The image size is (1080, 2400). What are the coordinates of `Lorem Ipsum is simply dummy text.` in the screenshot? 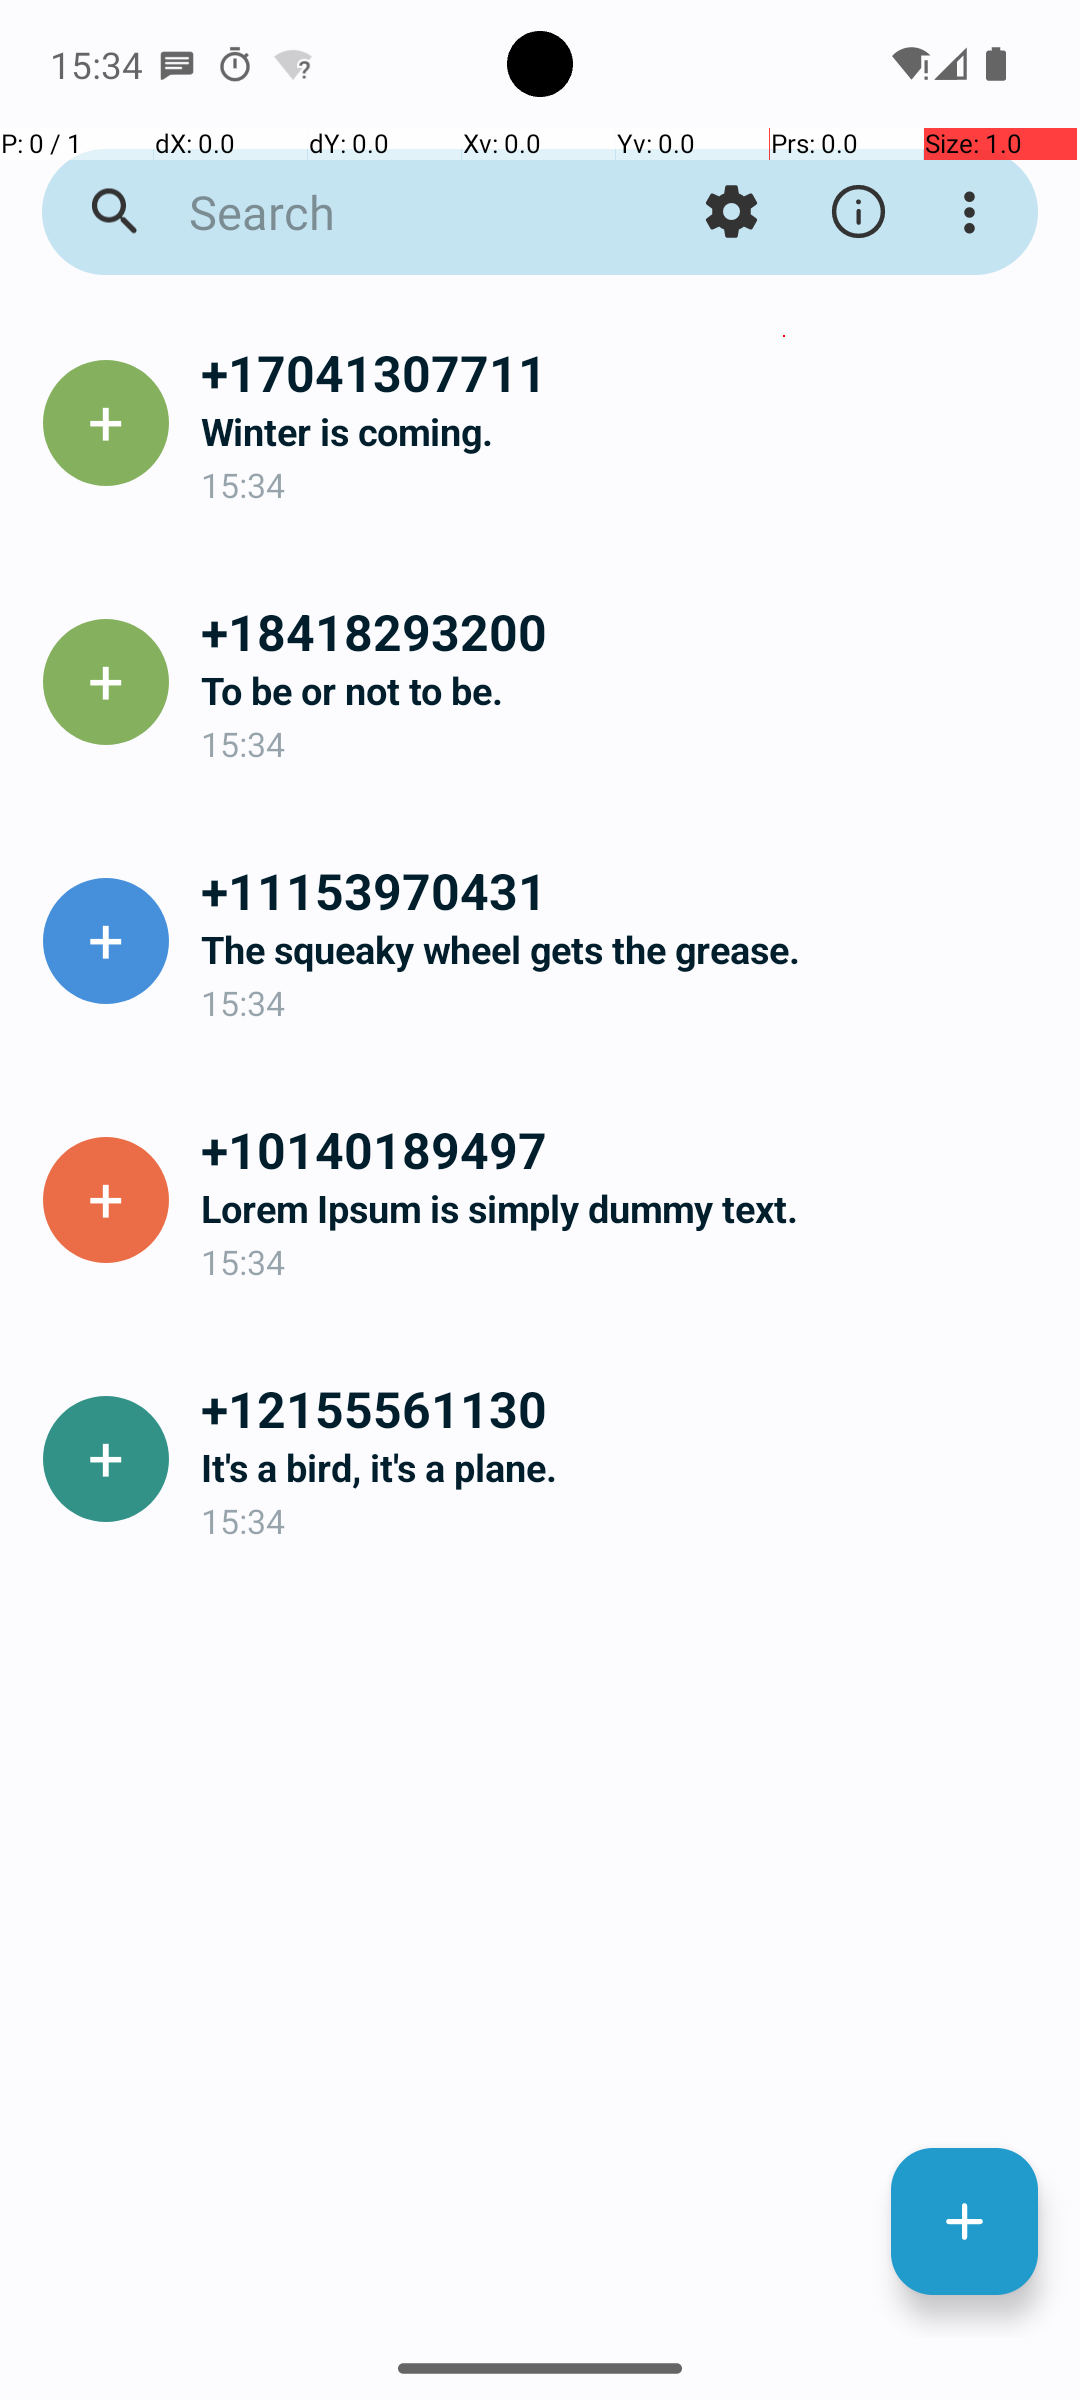 It's located at (624, 1208).